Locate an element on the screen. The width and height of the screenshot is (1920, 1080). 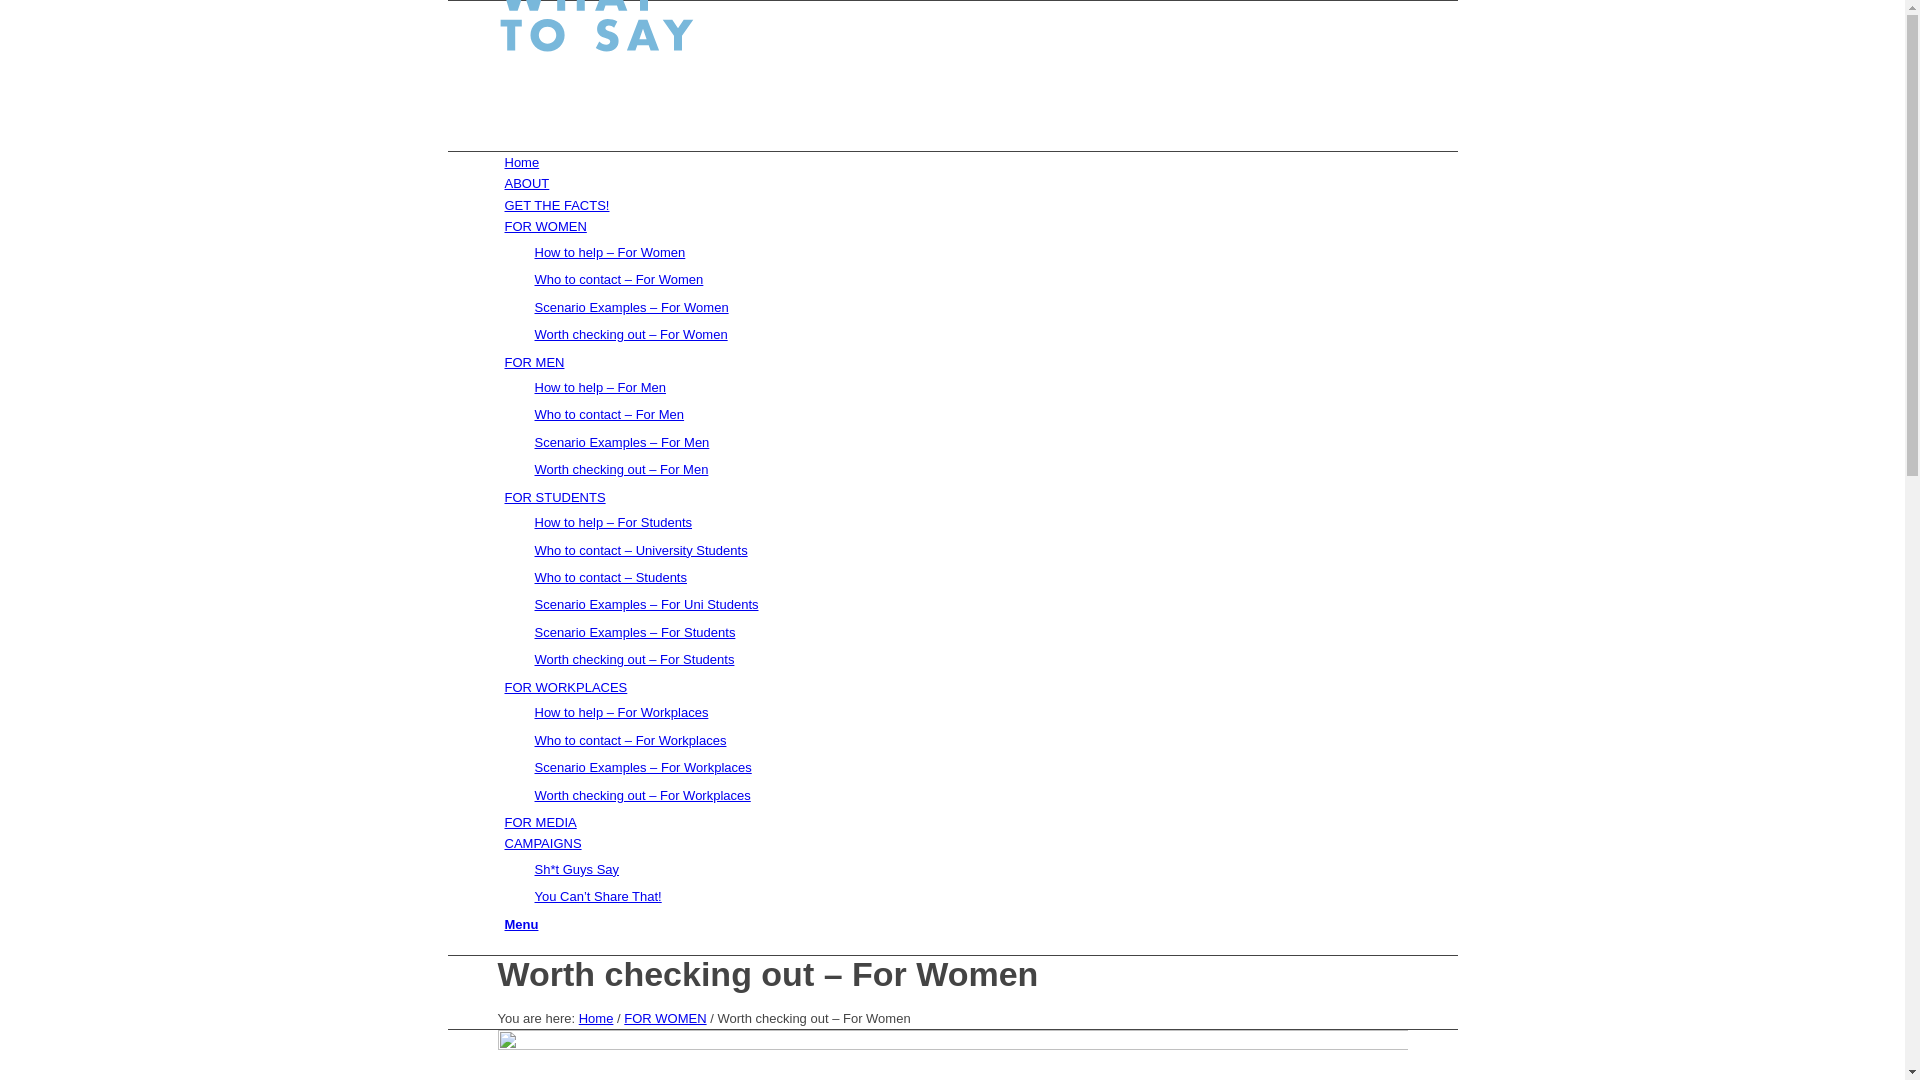
GET THE FACTS! is located at coordinates (556, 206).